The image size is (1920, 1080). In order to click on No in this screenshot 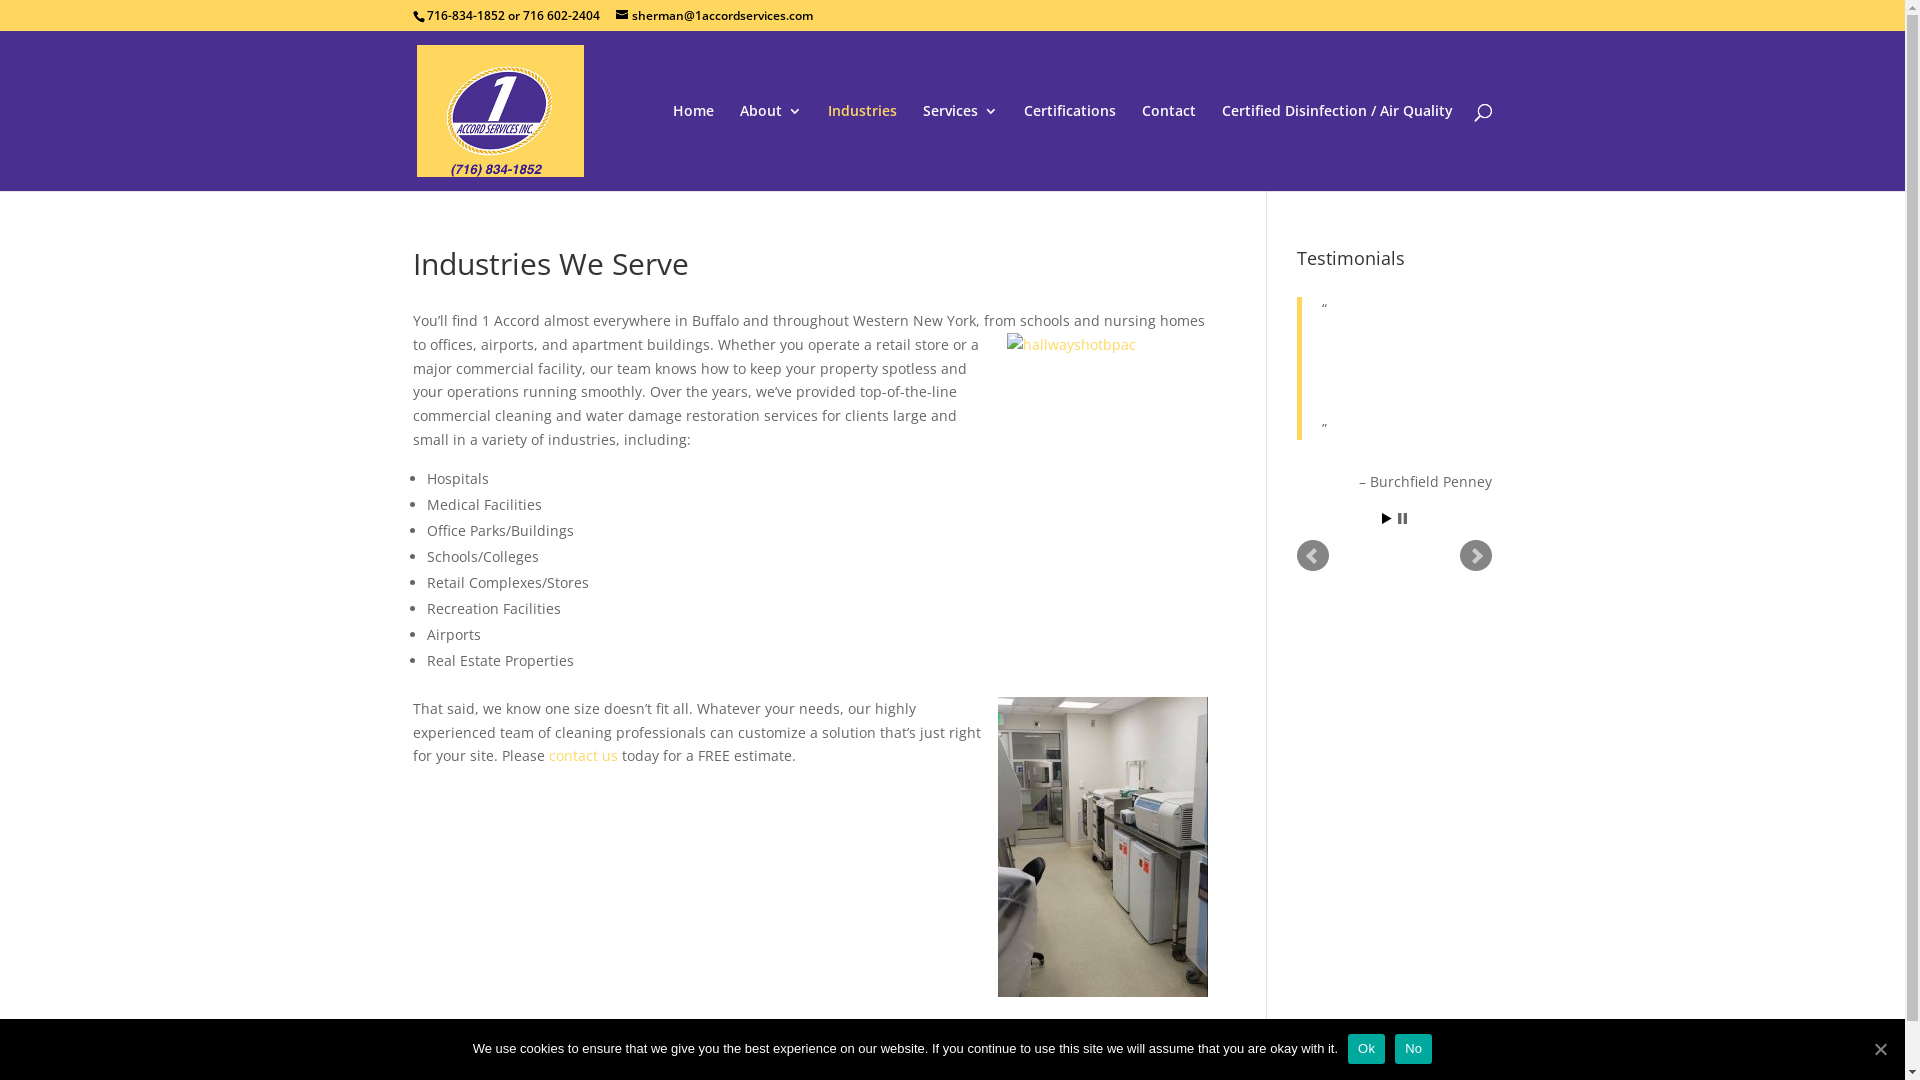, I will do `click(1414, 1049)`.